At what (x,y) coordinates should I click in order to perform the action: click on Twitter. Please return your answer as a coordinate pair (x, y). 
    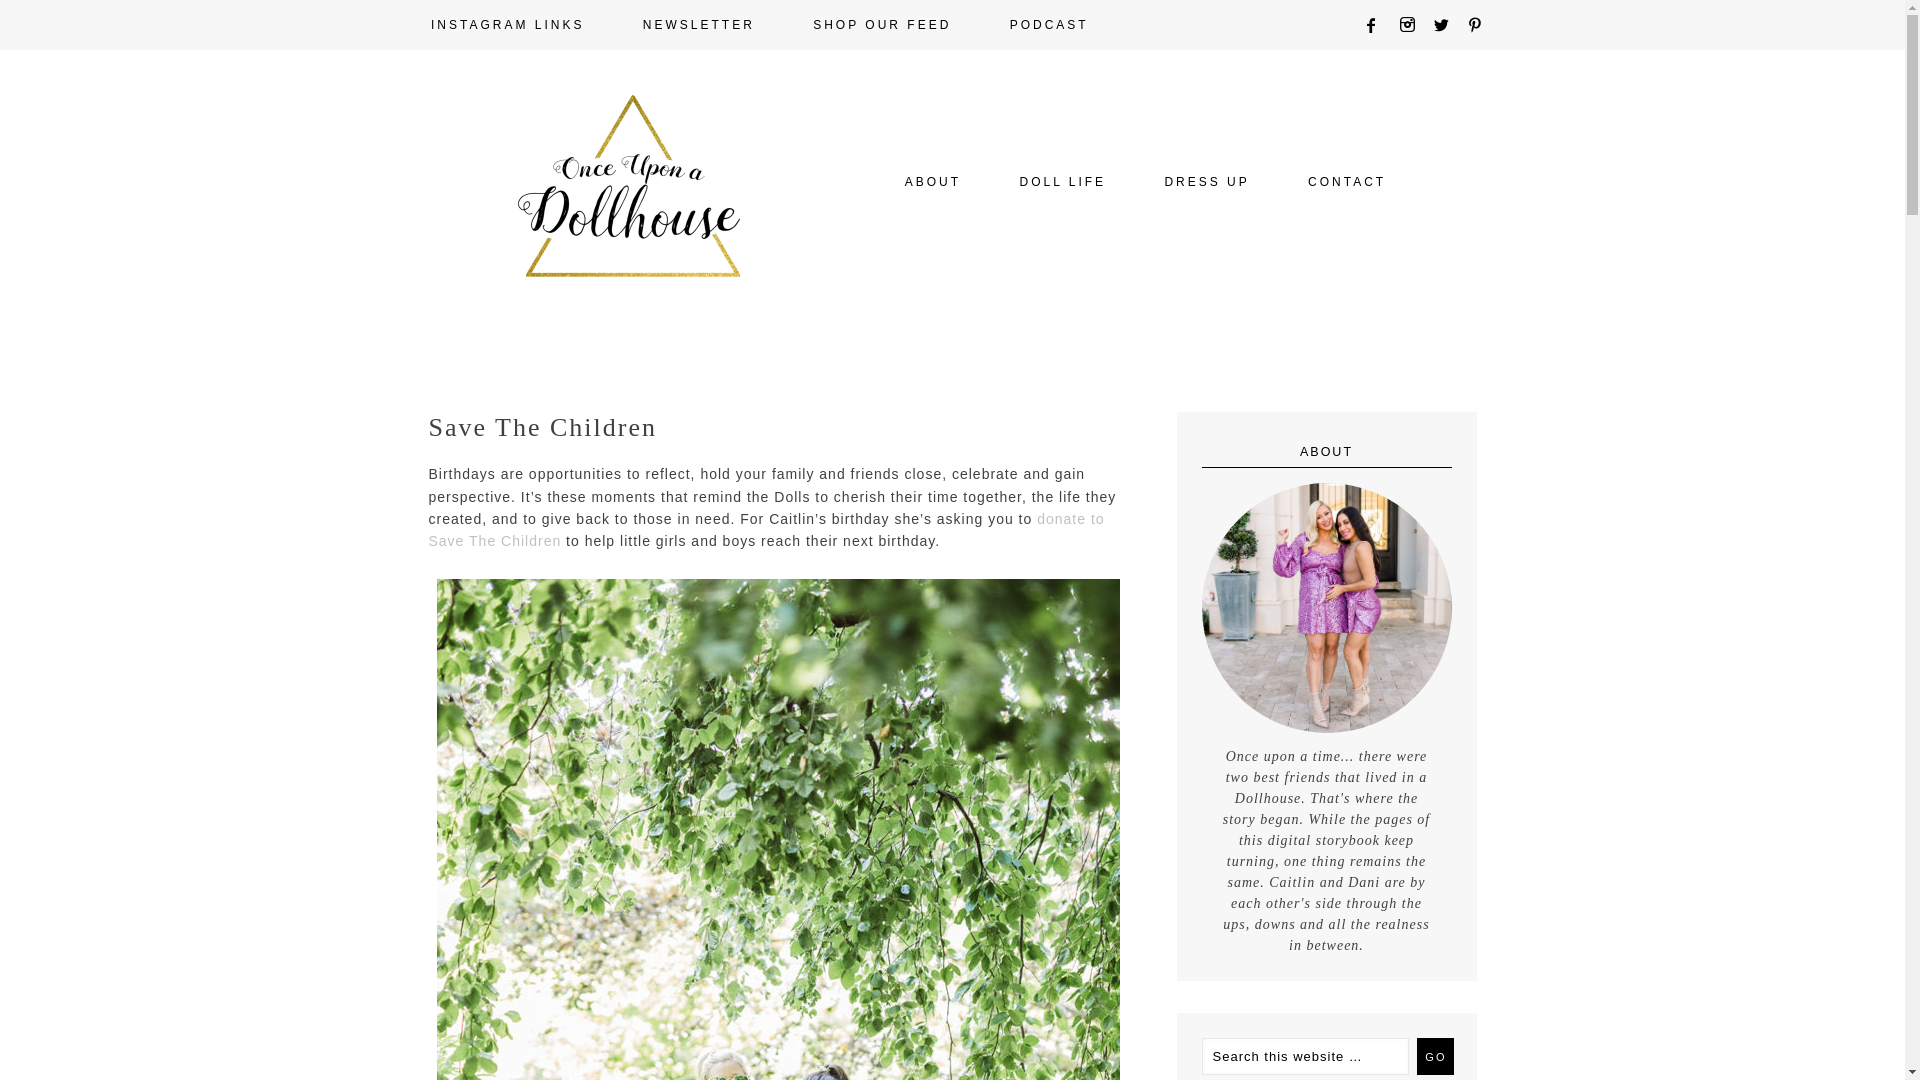
    Looking at the image, I should click on (1448, 25).